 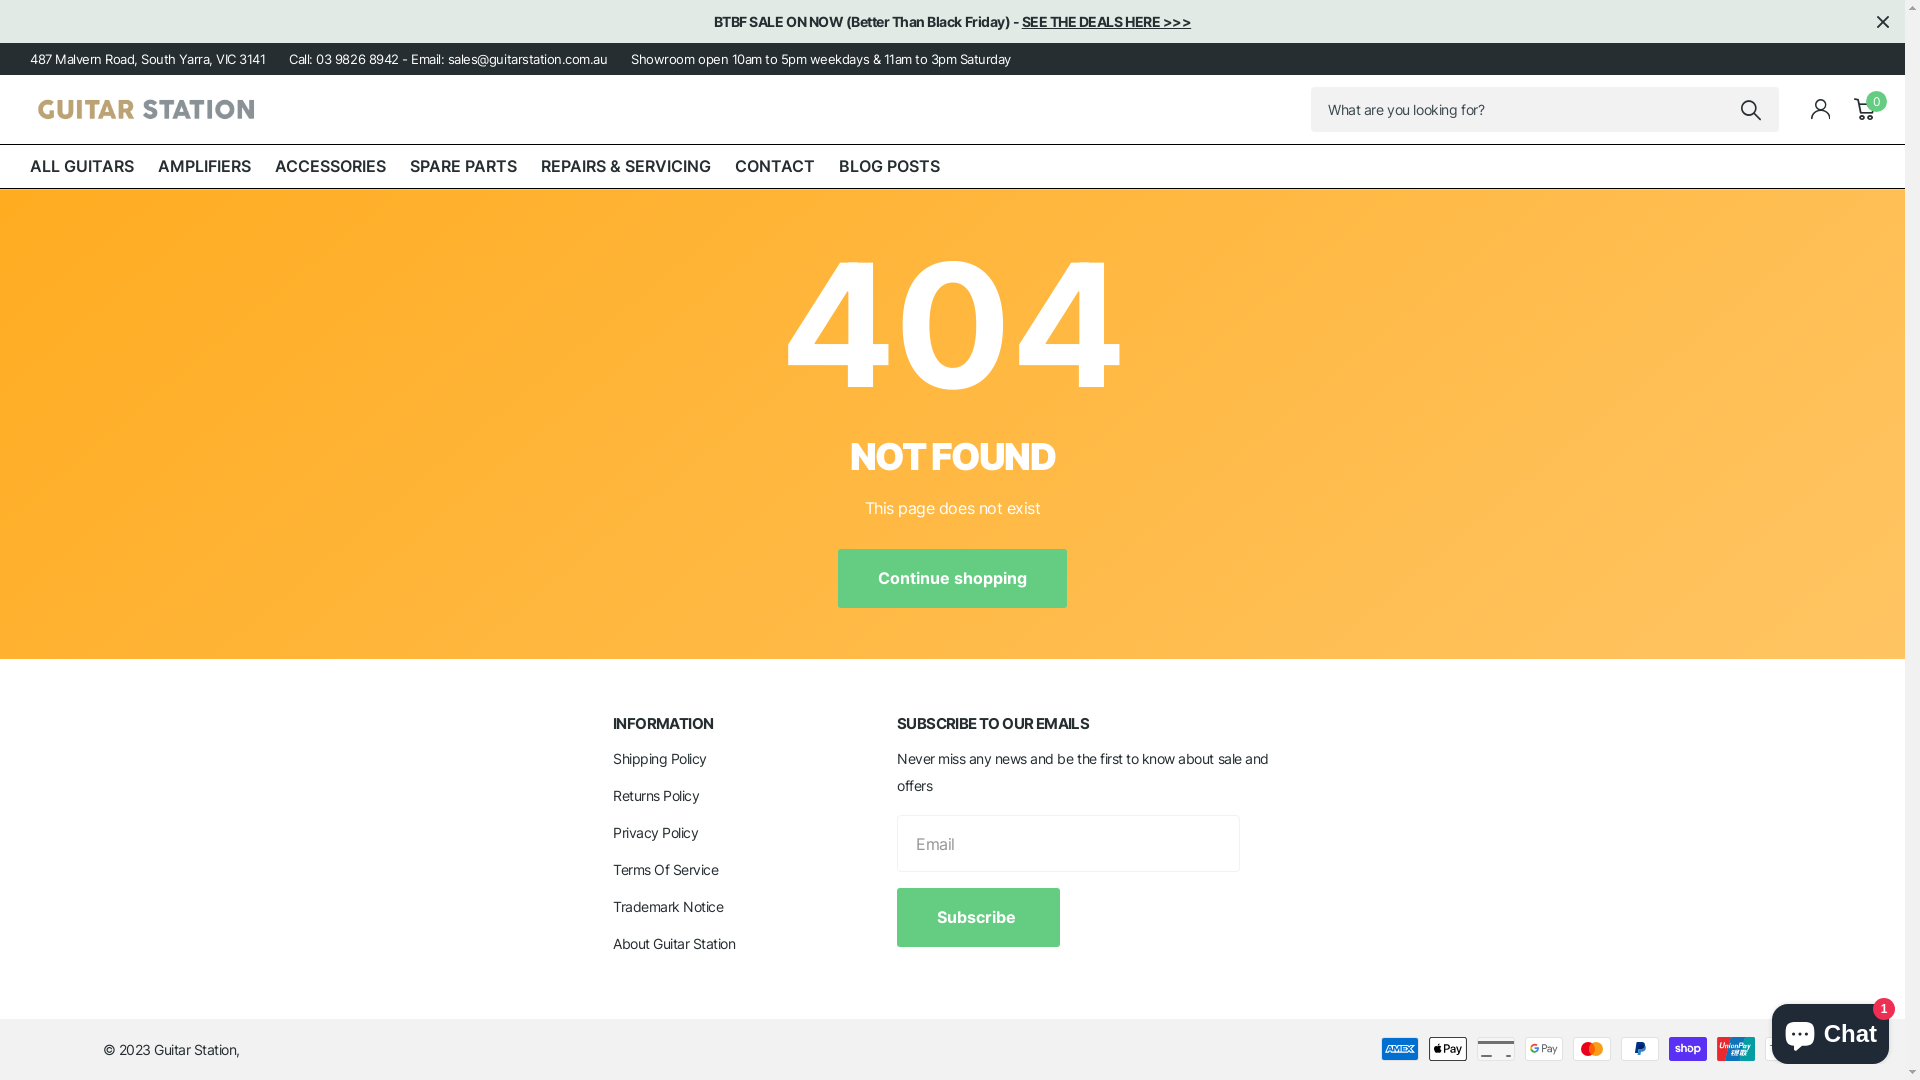 I want to click on 0, so click(x=1864, y=110).